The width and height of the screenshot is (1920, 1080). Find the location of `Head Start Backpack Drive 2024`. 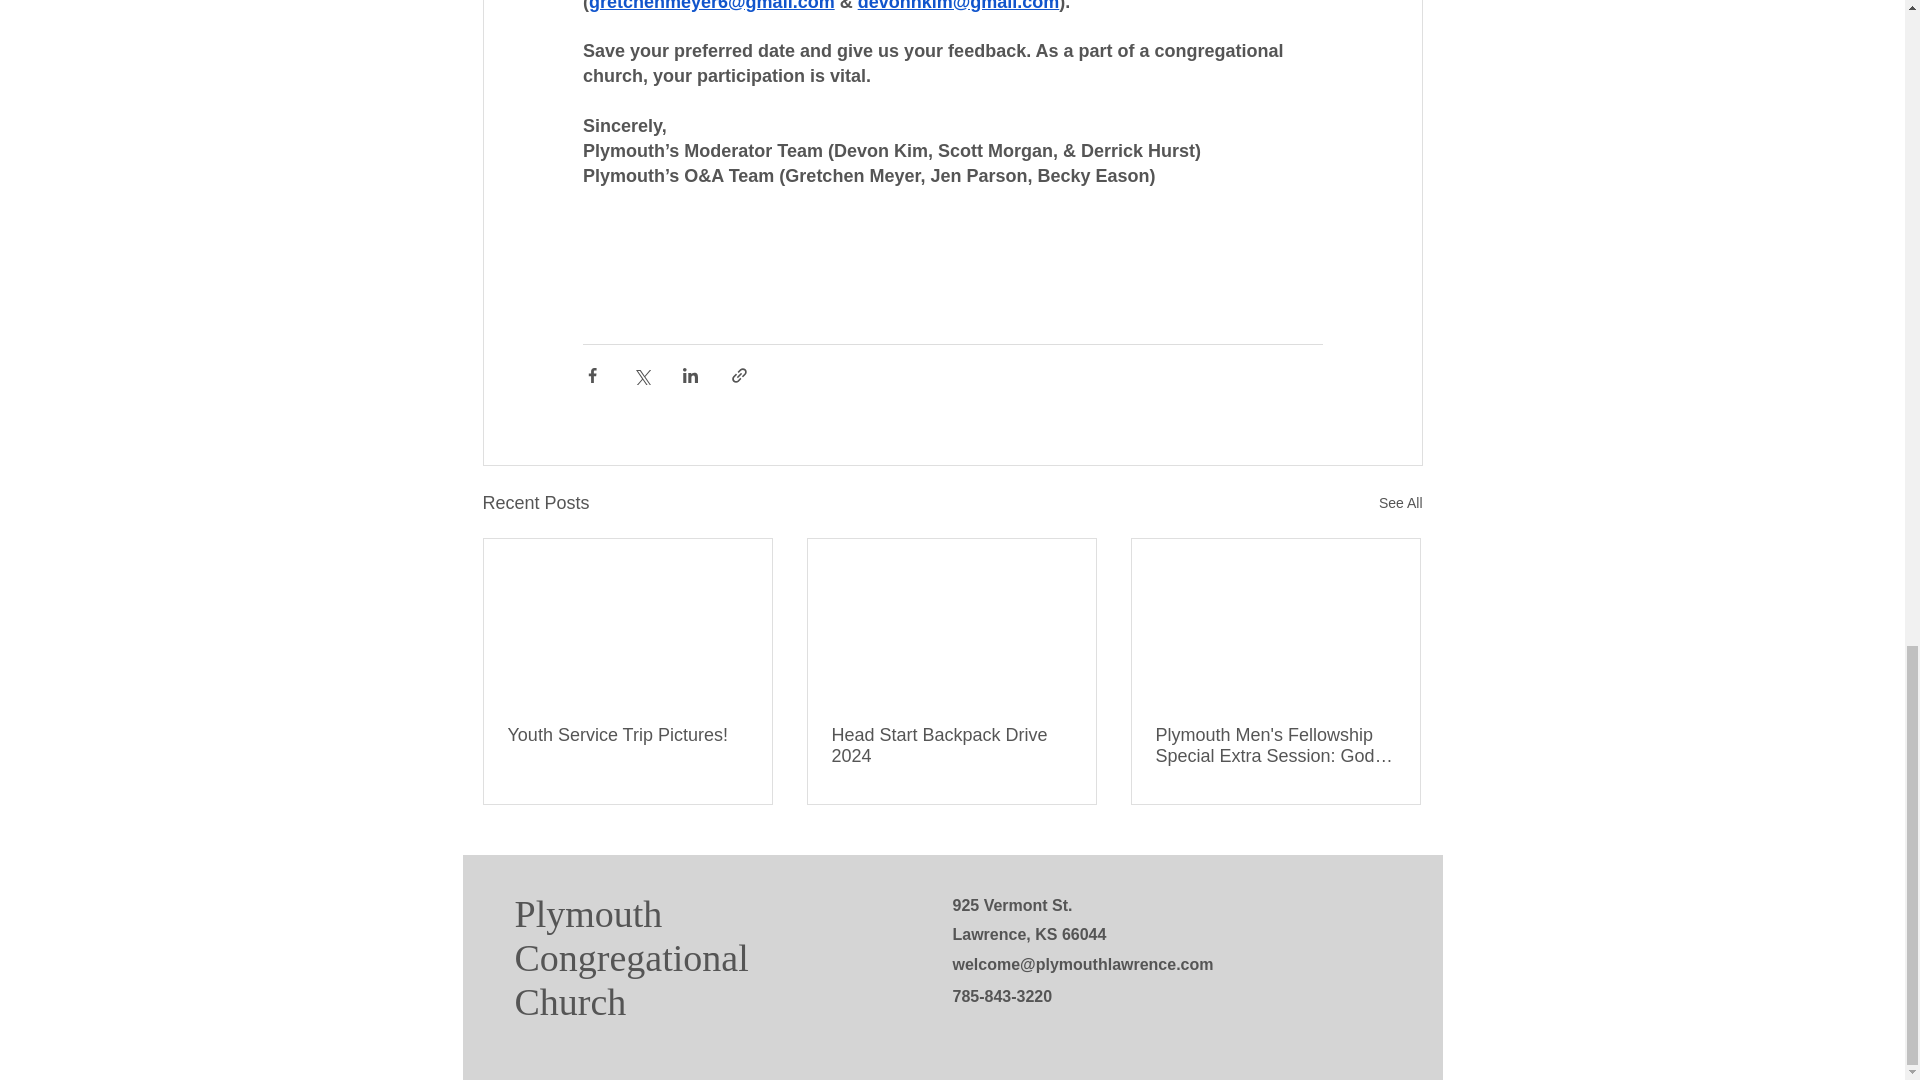

Head Start Backpack Drive 2024 is located at coordinates (951, 745).